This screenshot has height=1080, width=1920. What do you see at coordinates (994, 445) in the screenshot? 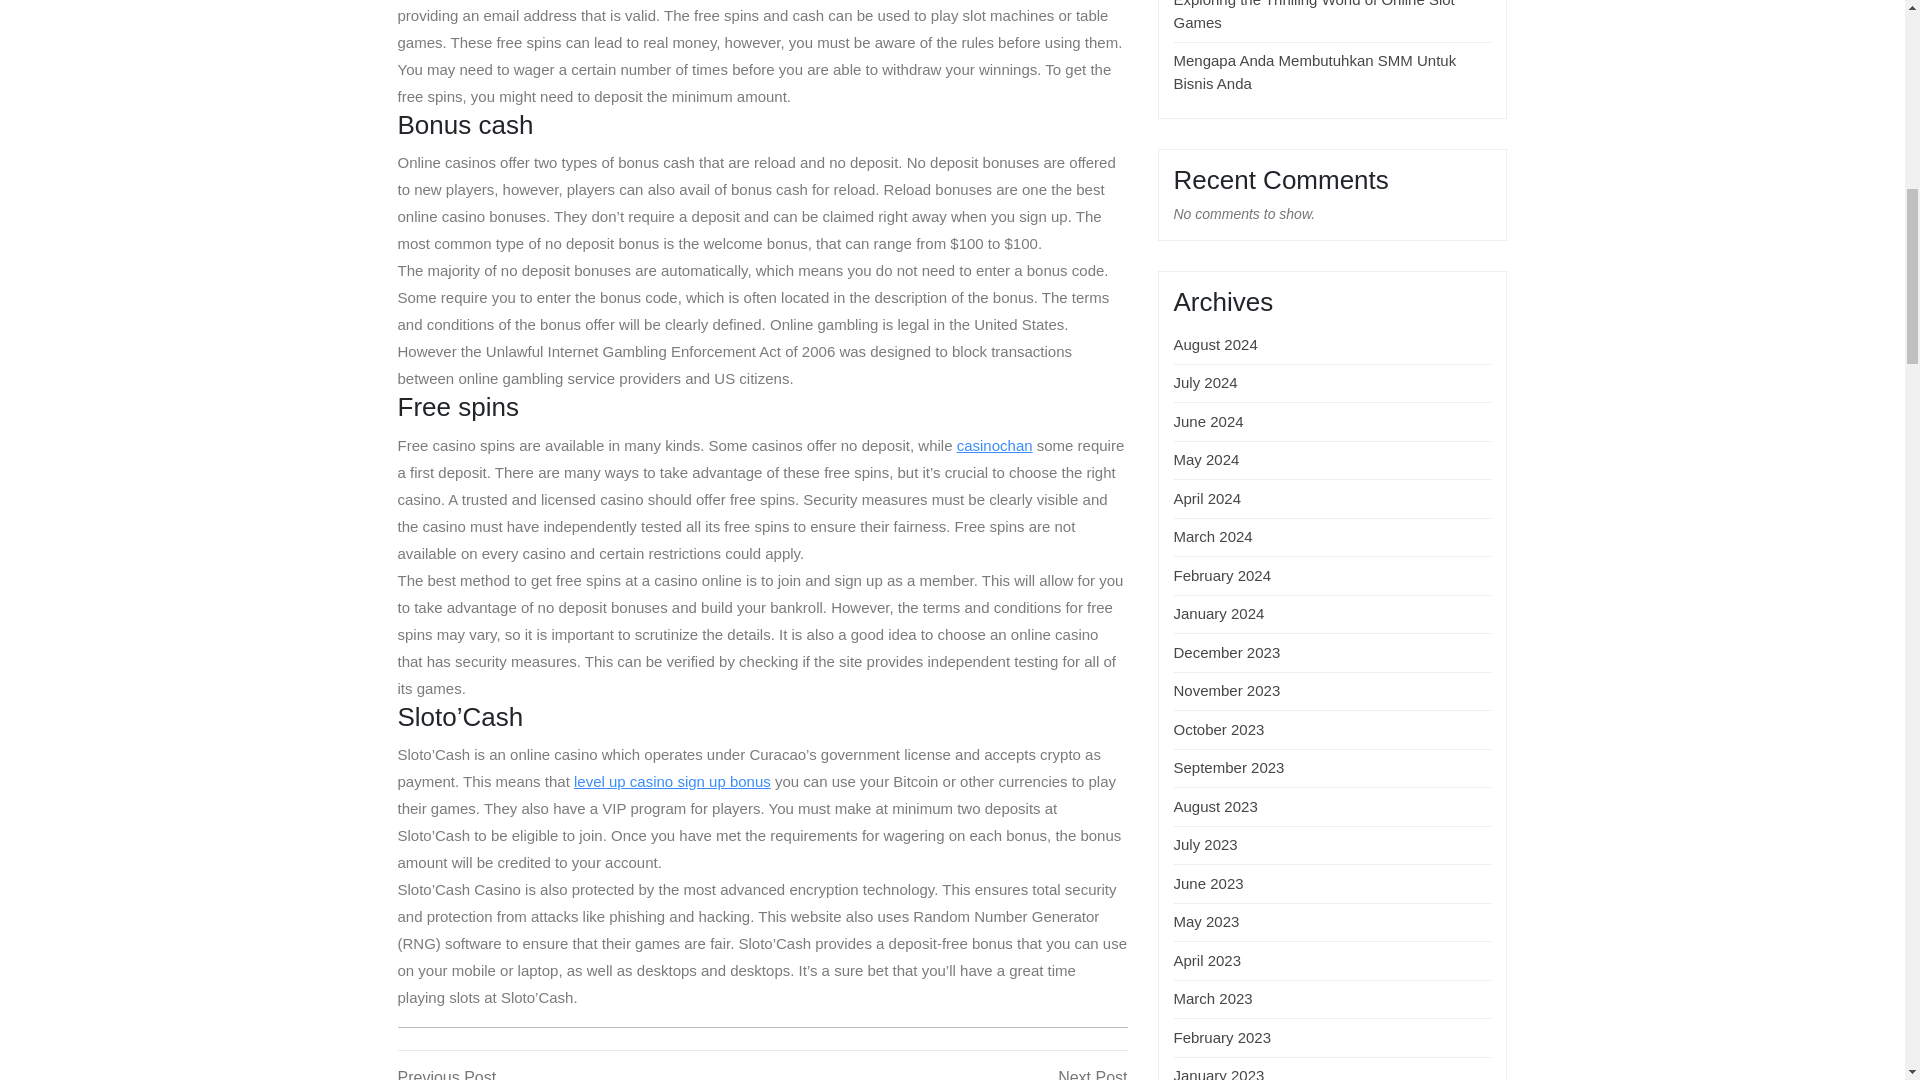
I see `casinochan` at bounding box center [994, 445].